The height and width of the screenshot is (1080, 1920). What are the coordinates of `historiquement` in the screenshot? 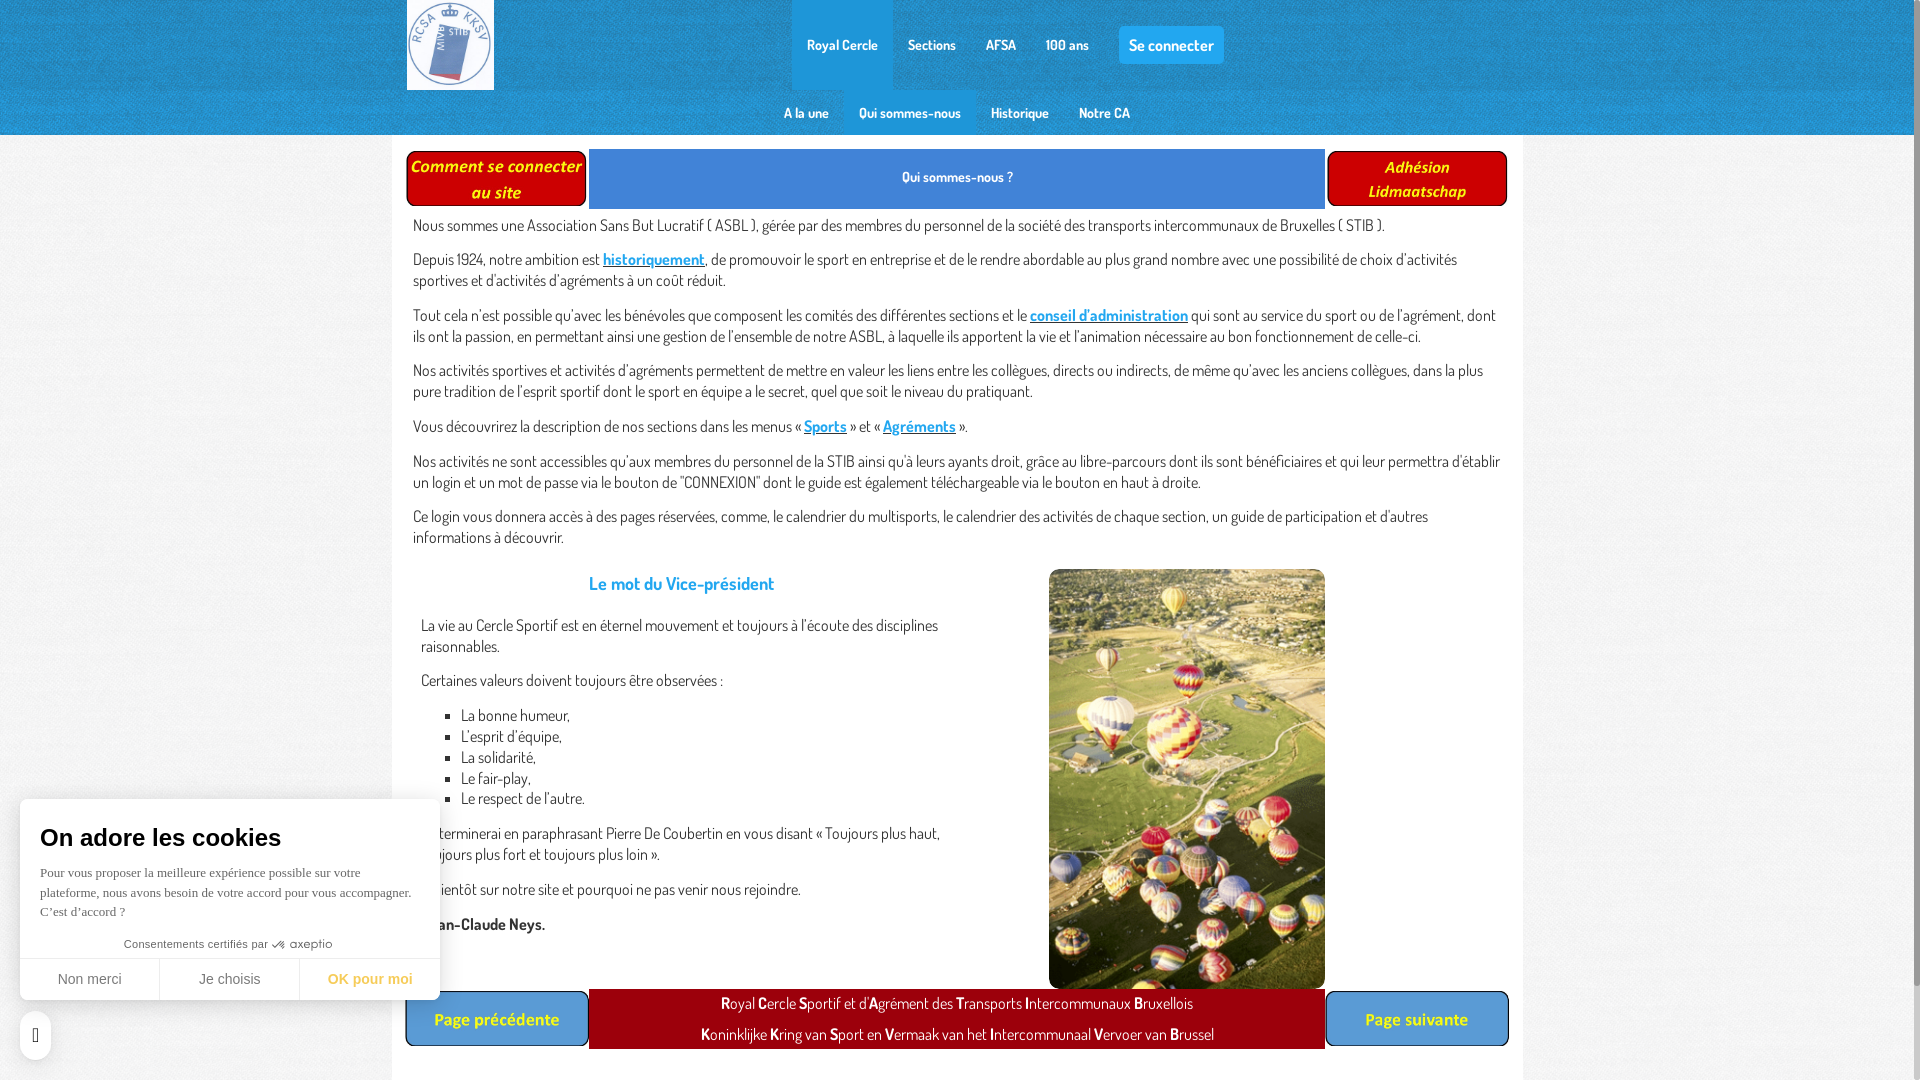 It's located at (654, 259).